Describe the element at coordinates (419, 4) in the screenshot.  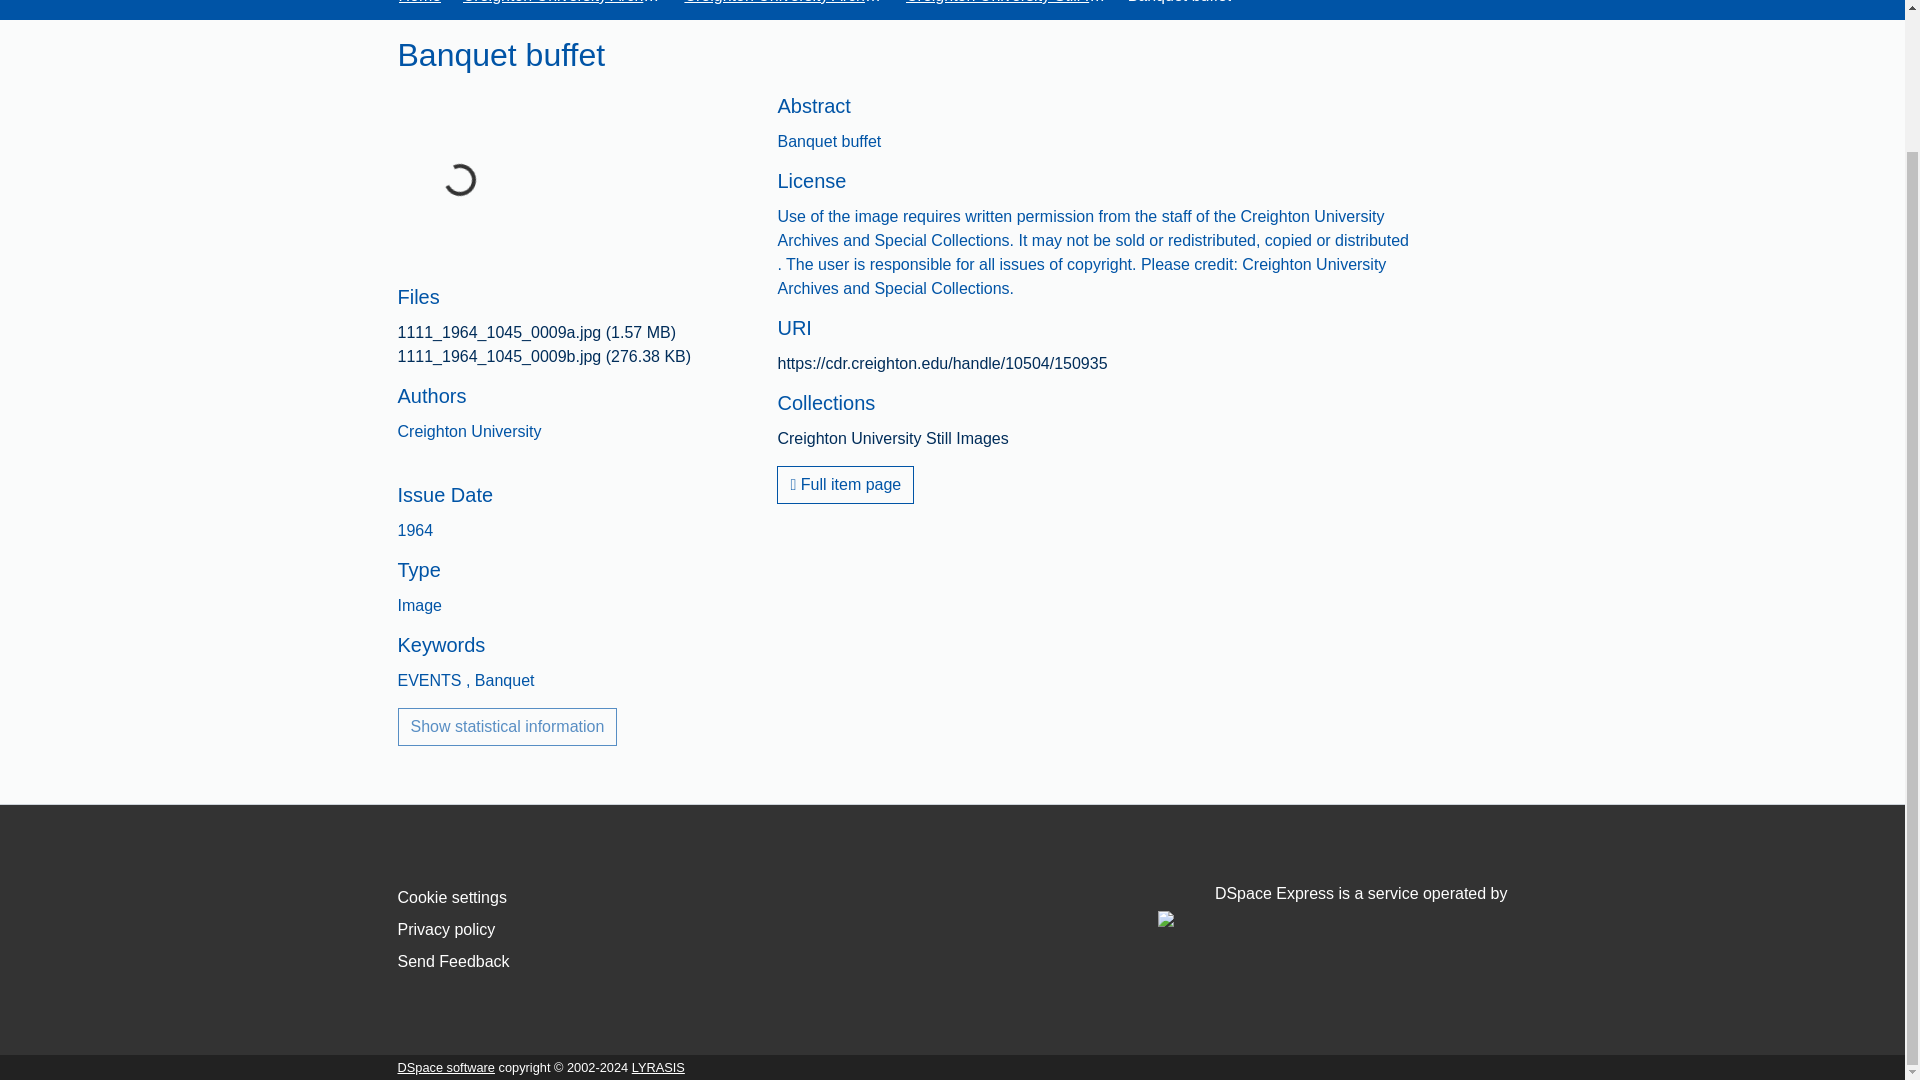
I see `Home` at that location.